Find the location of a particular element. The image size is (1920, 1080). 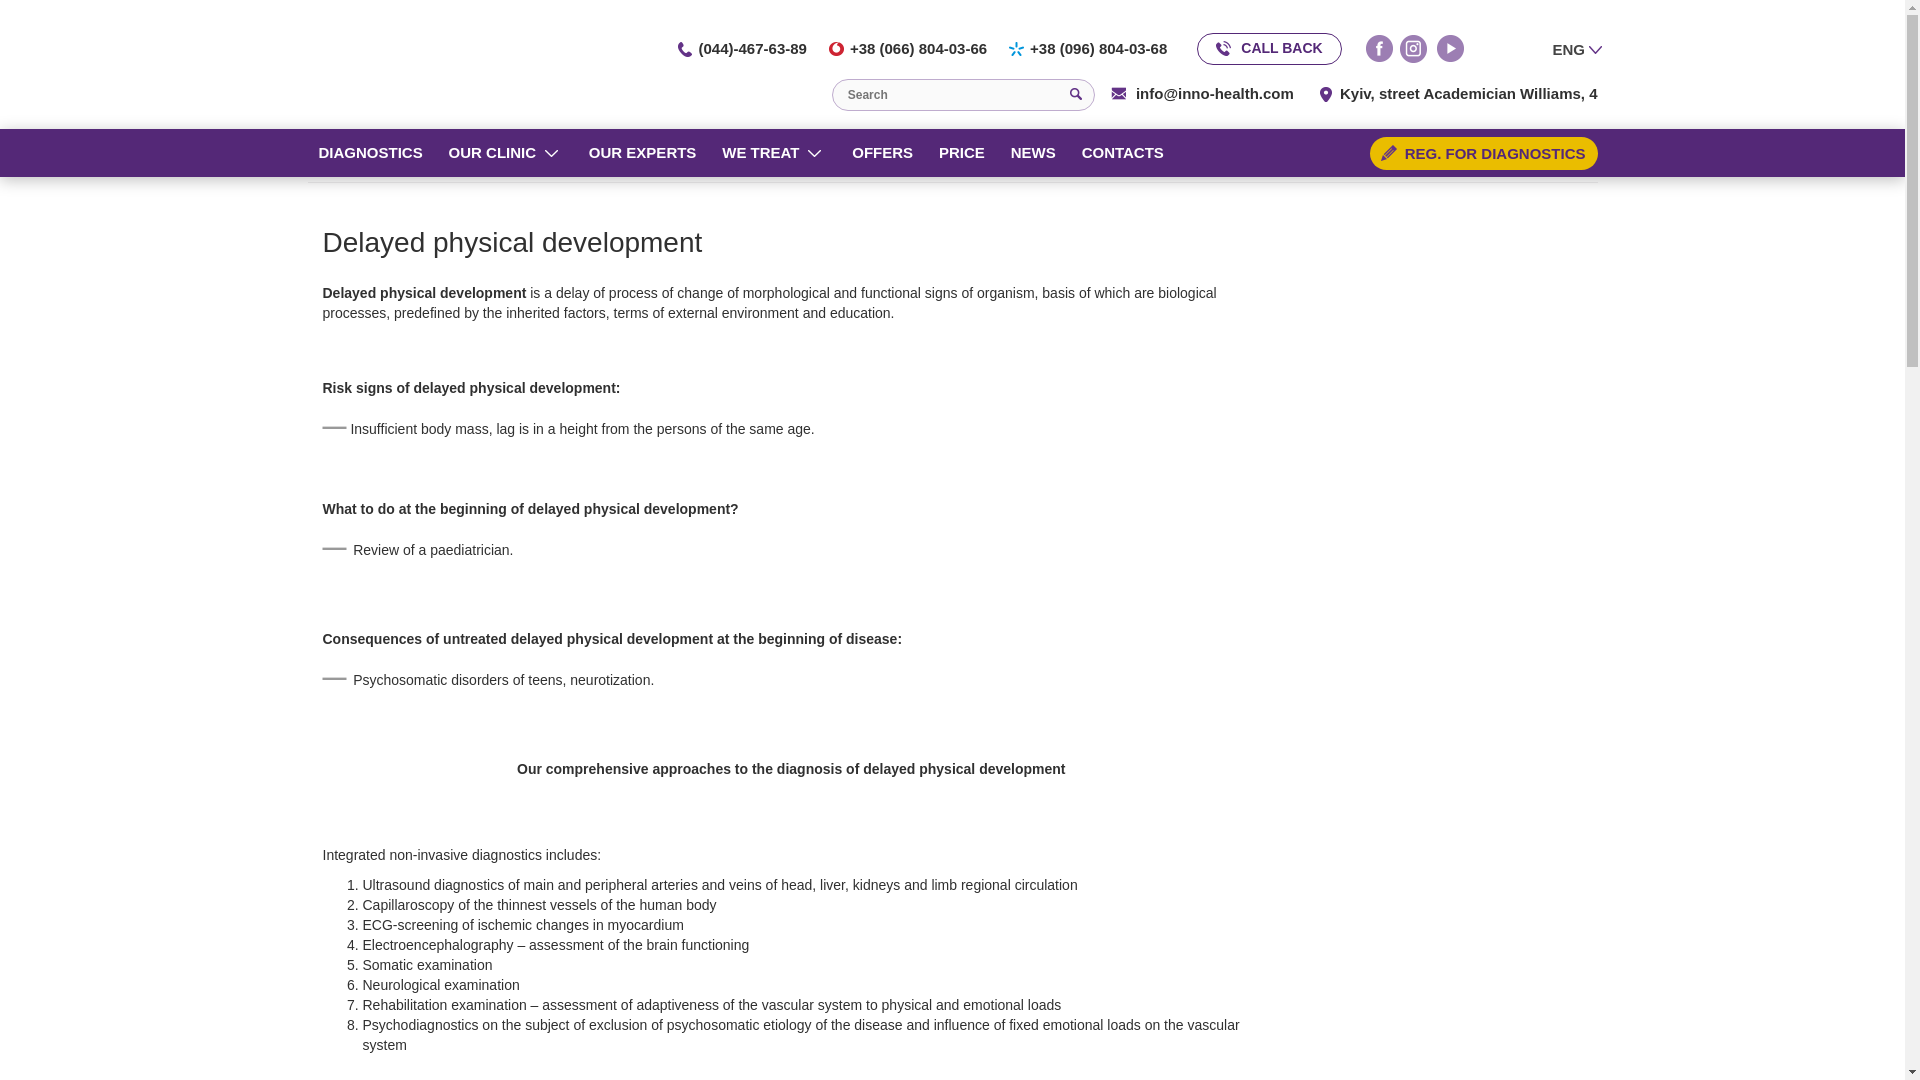

OUR CLINIC is located at coordinates (488, 152).